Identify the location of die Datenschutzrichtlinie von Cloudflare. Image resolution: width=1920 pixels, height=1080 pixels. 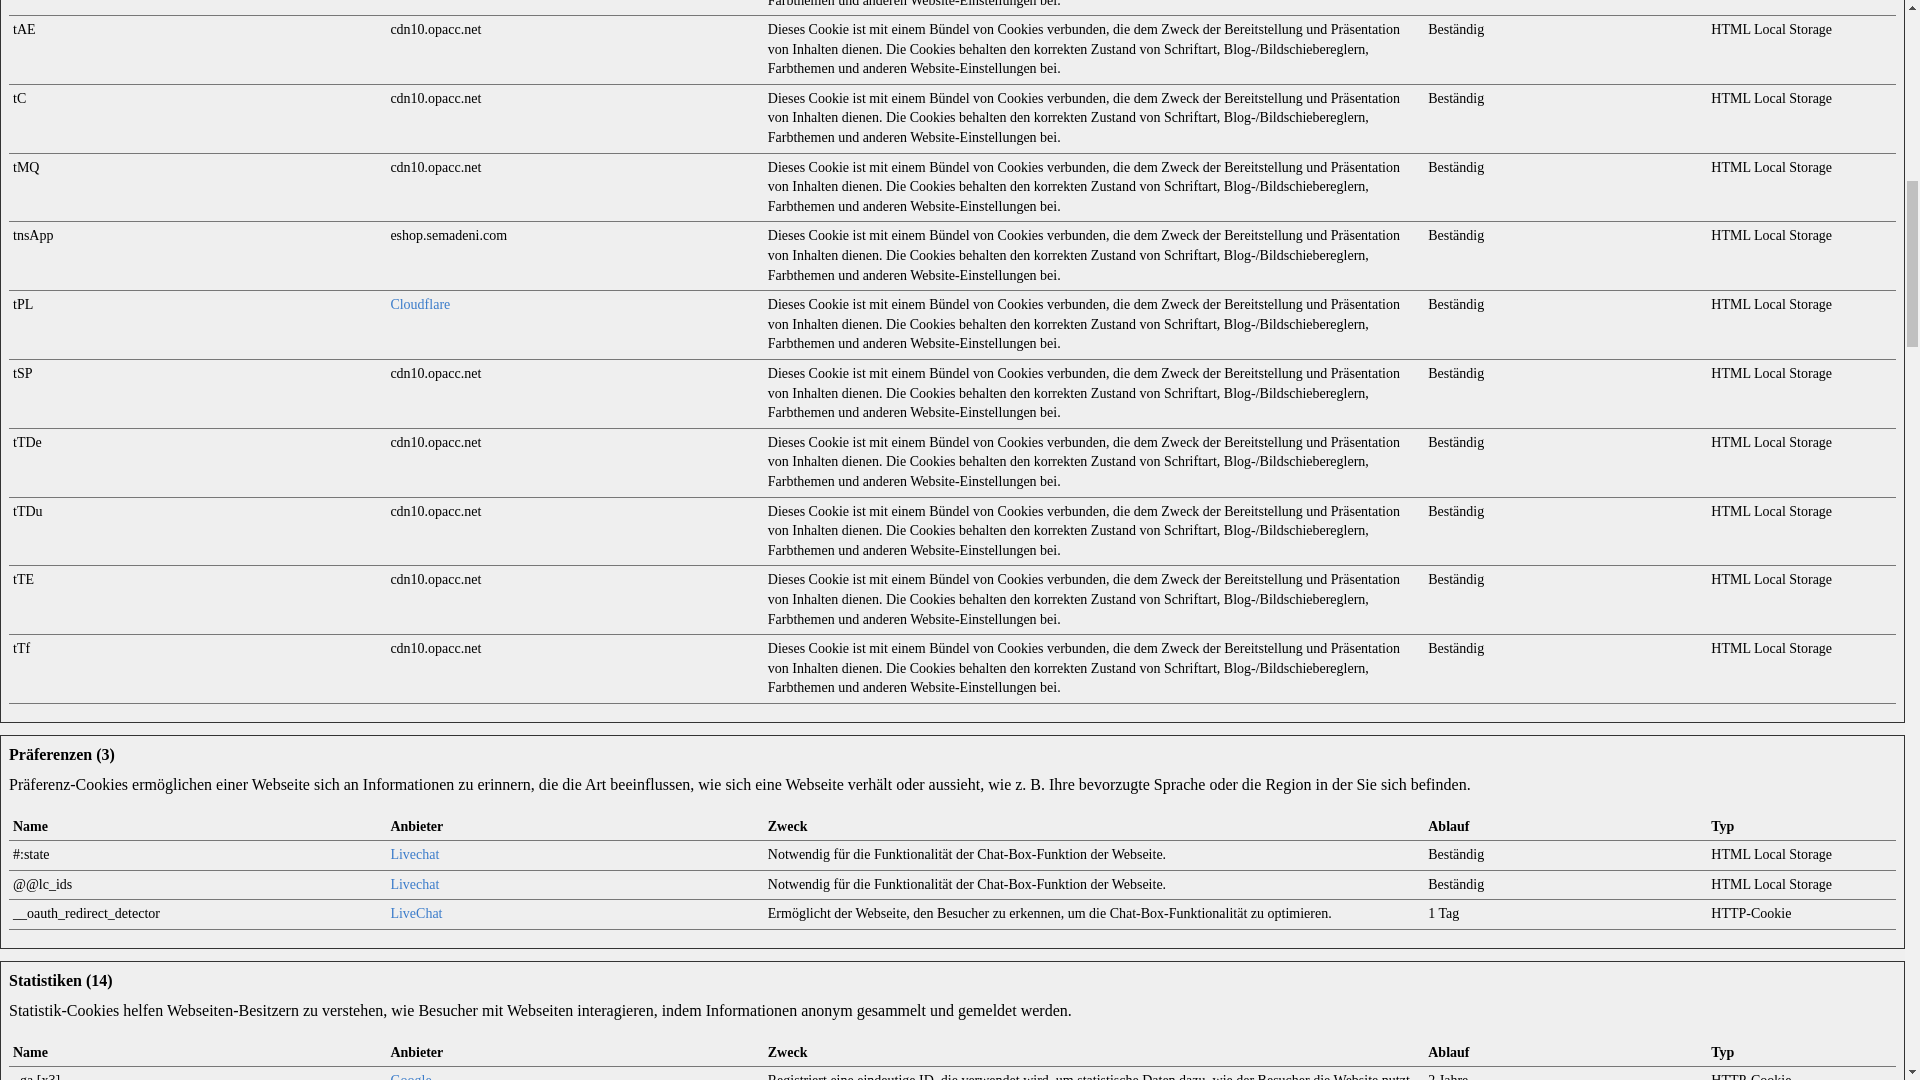
(419, 304).